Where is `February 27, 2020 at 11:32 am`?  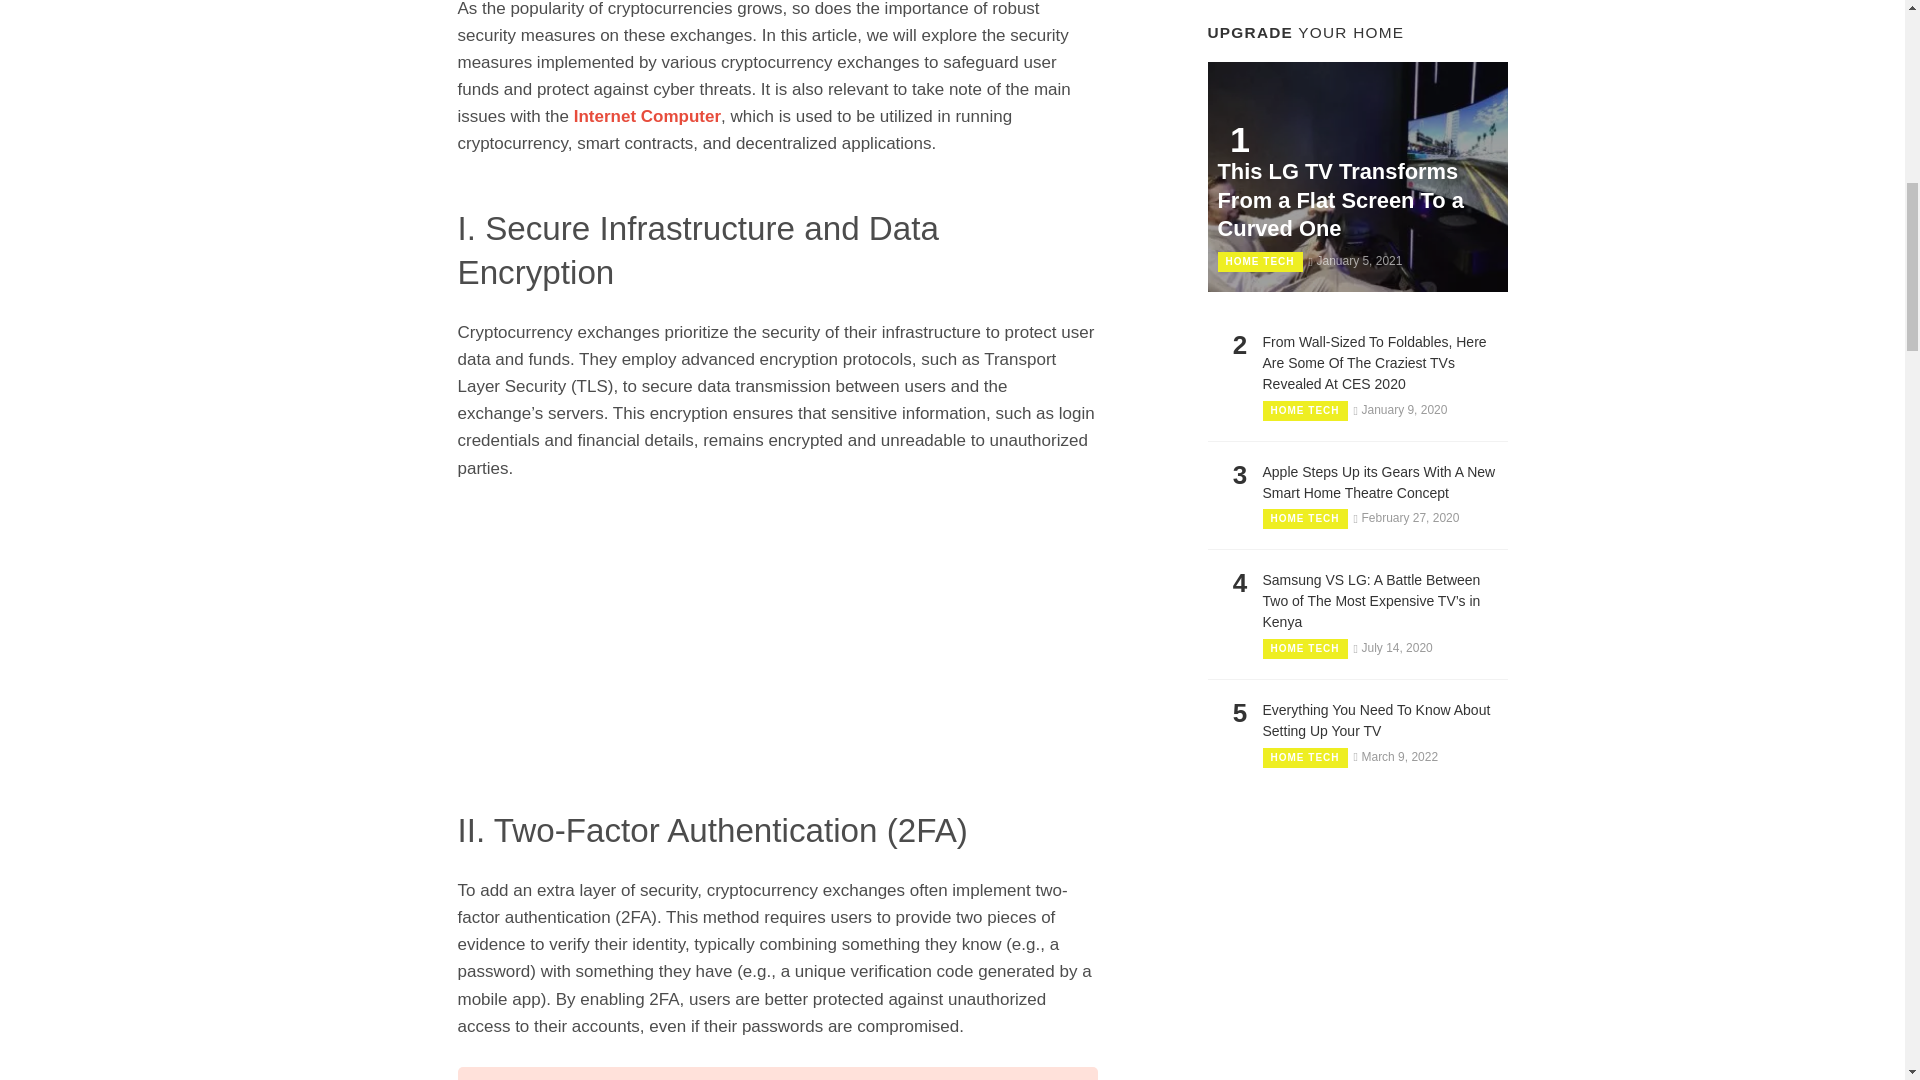 February 27, 2020 at 11:32 am is located at coordinates (1406, 517).